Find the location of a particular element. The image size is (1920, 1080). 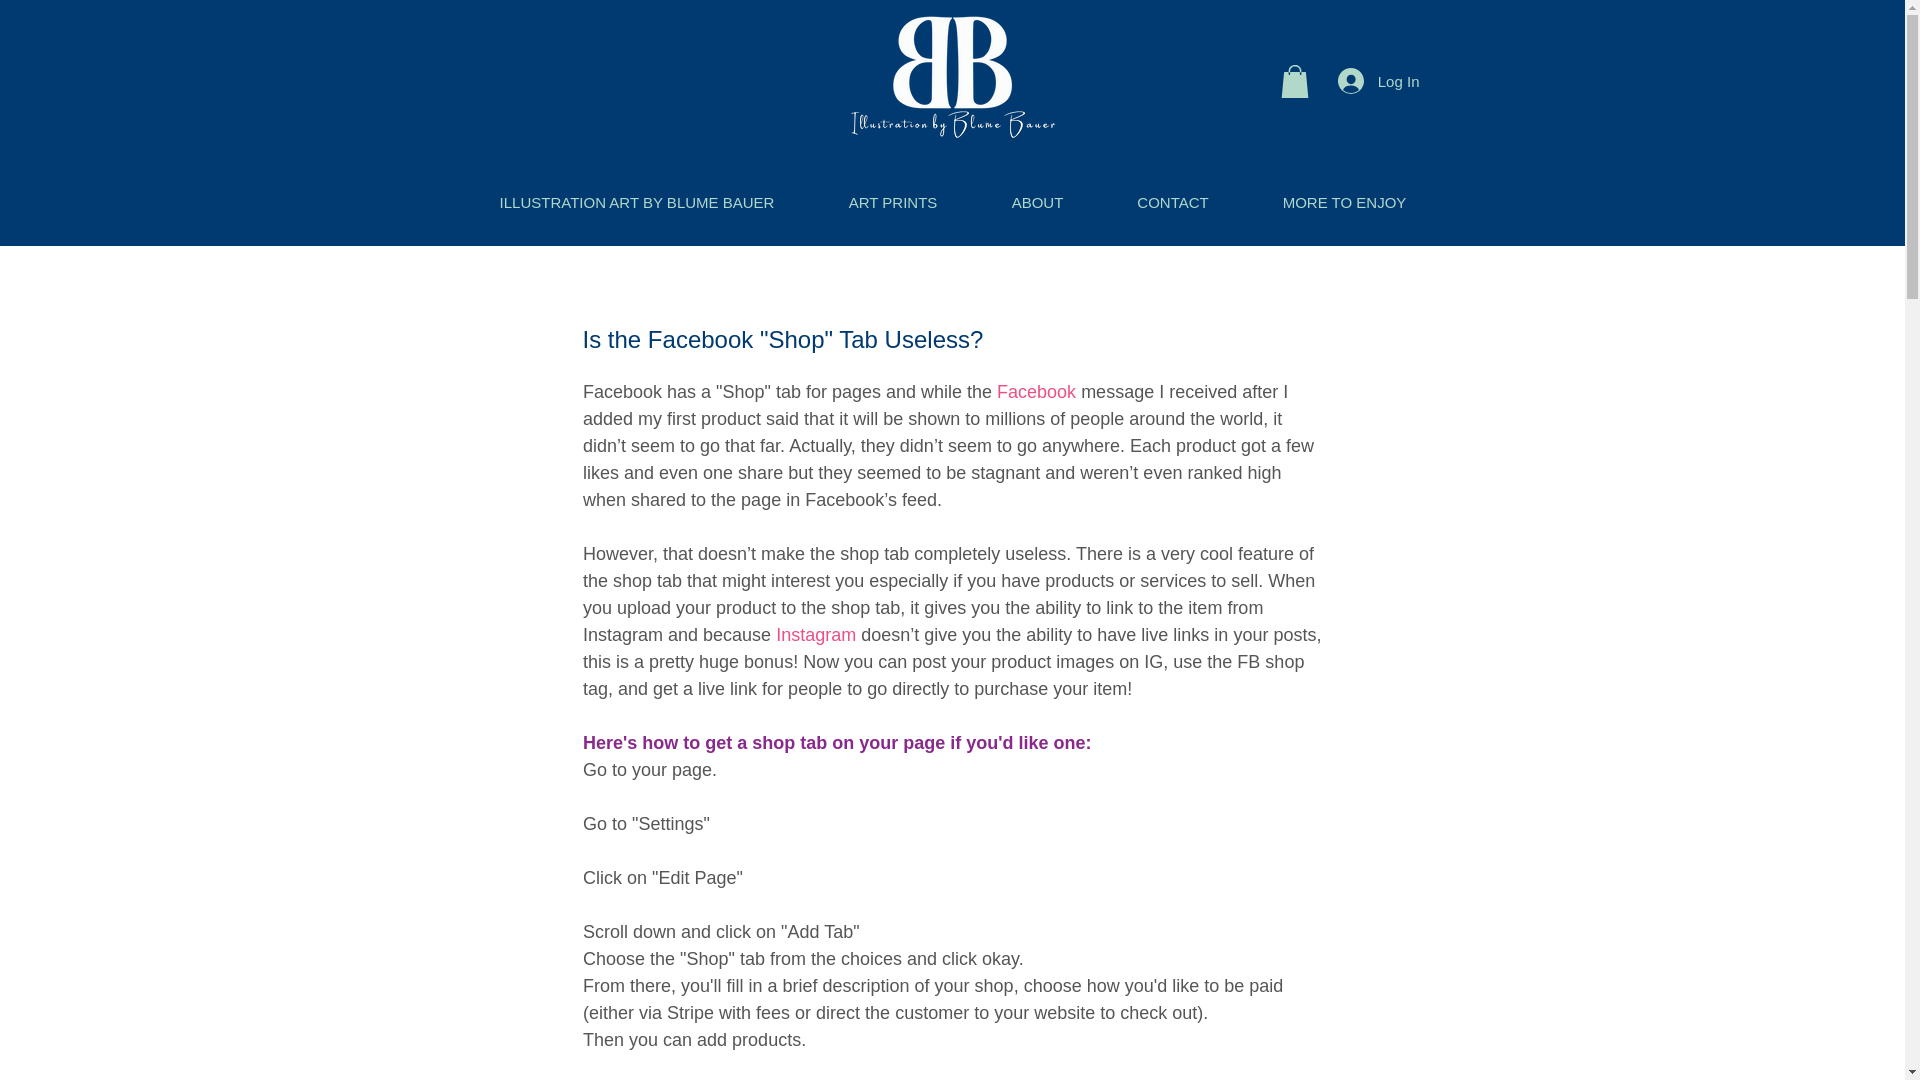

Log In is located at coordinates (1379, 80).